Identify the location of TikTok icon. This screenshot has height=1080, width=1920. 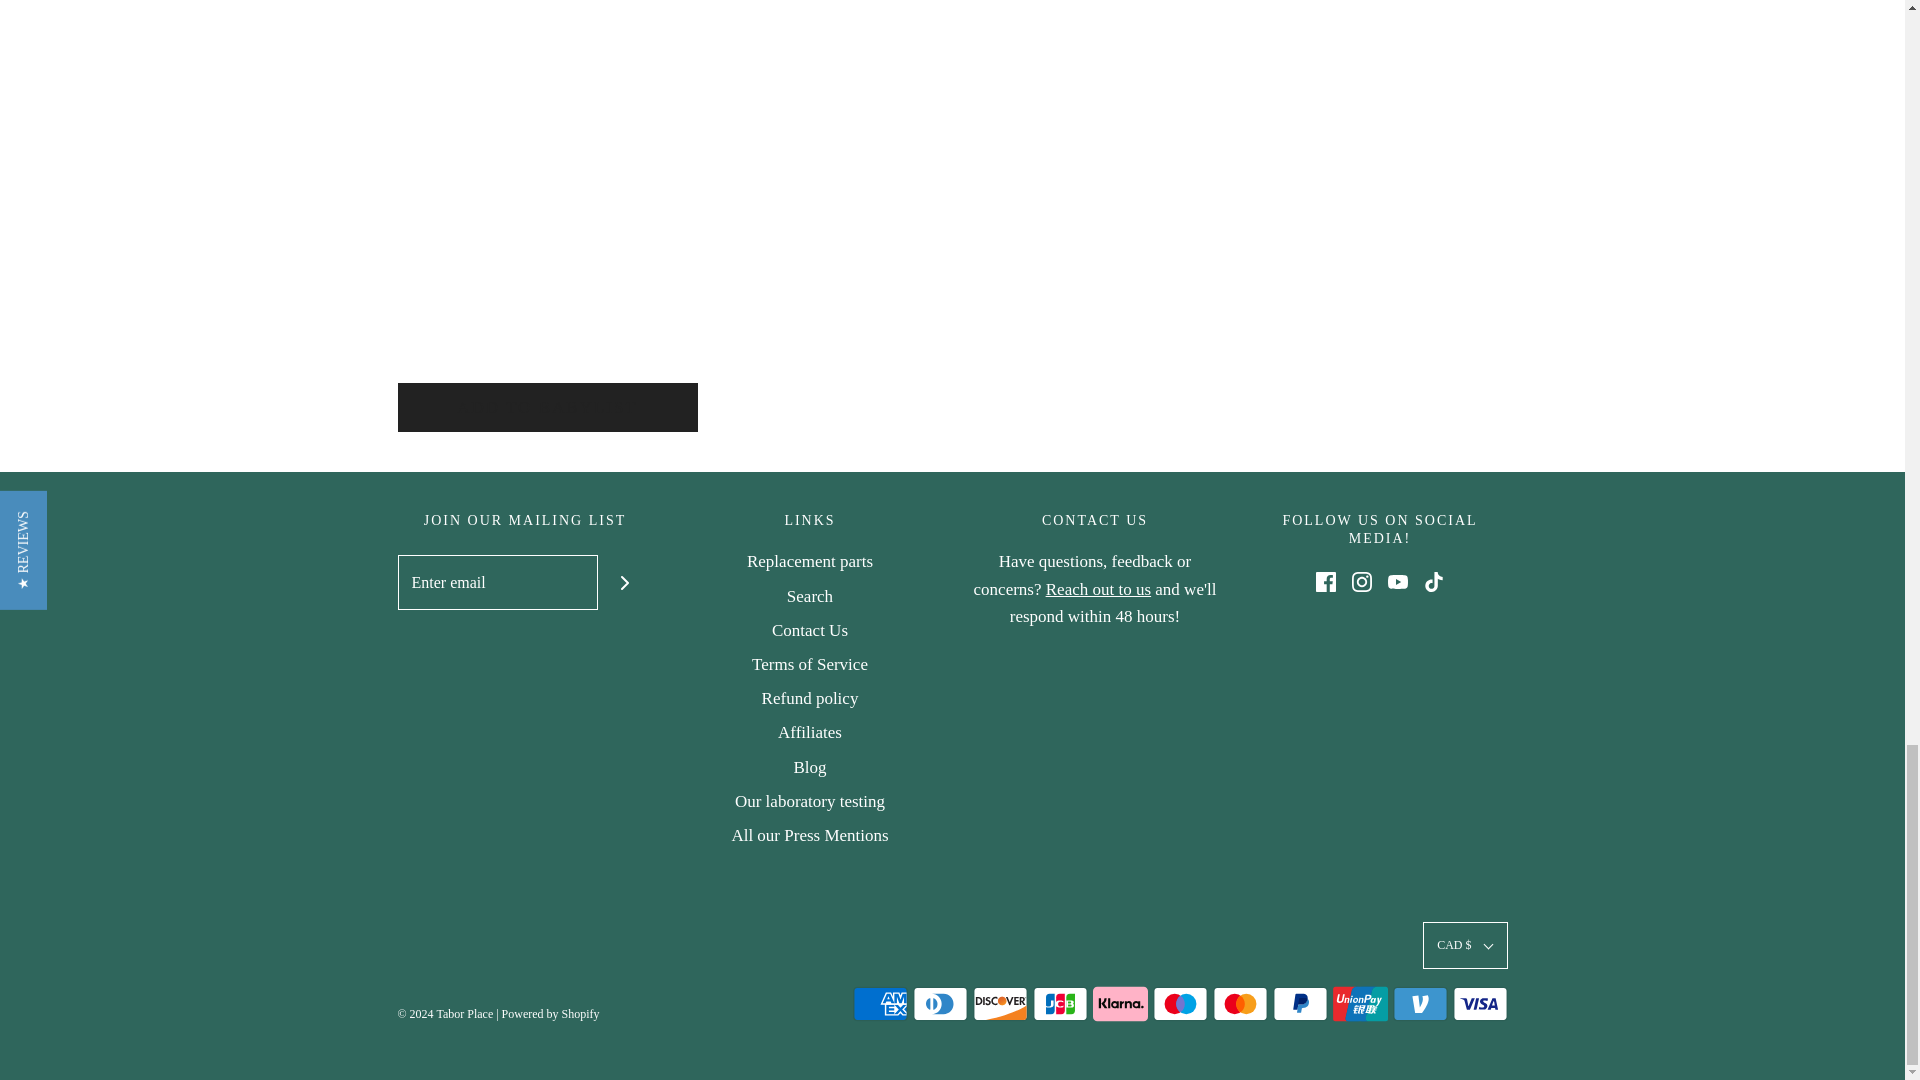
(1434, 582).